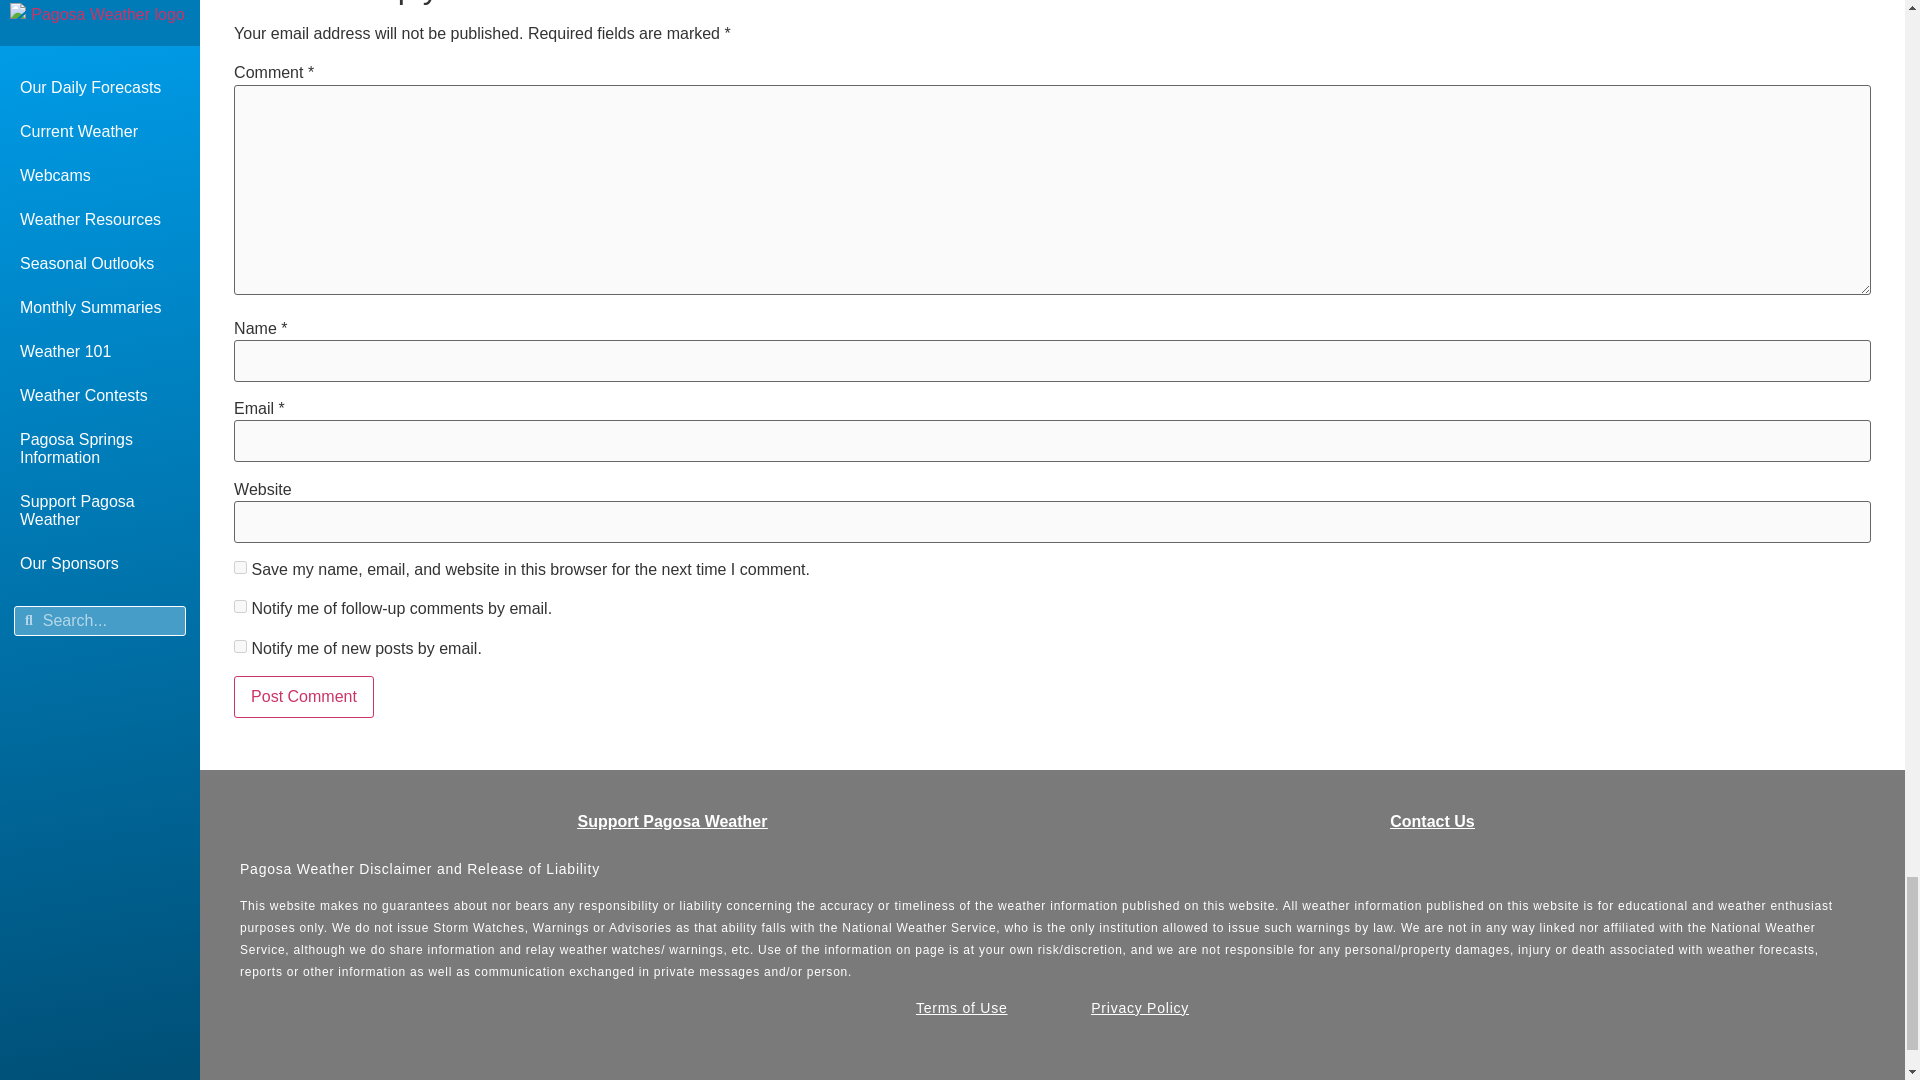 The image size is (1920, 1080). I want to click on subscribe, so click(240, 646).